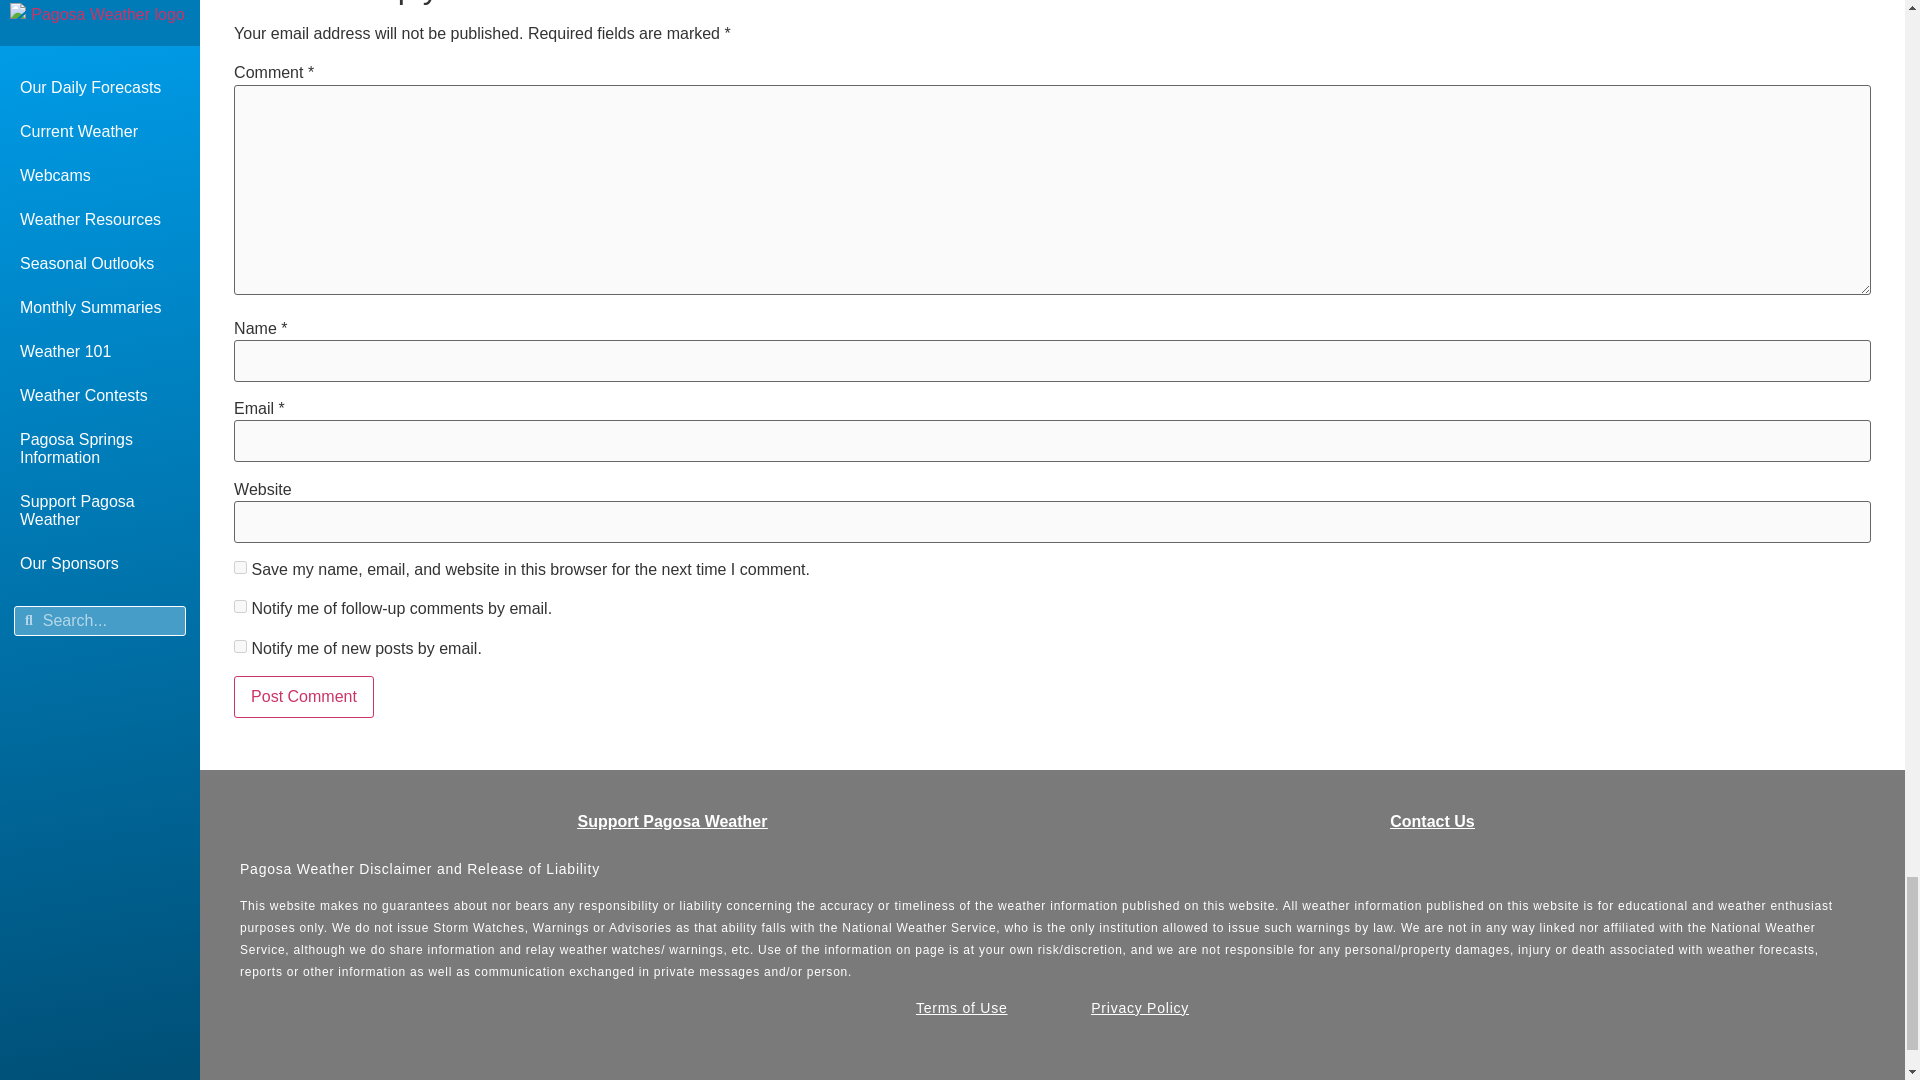 The image size is (1920, 1080). I want to click on subscribe, so click(240, 646).